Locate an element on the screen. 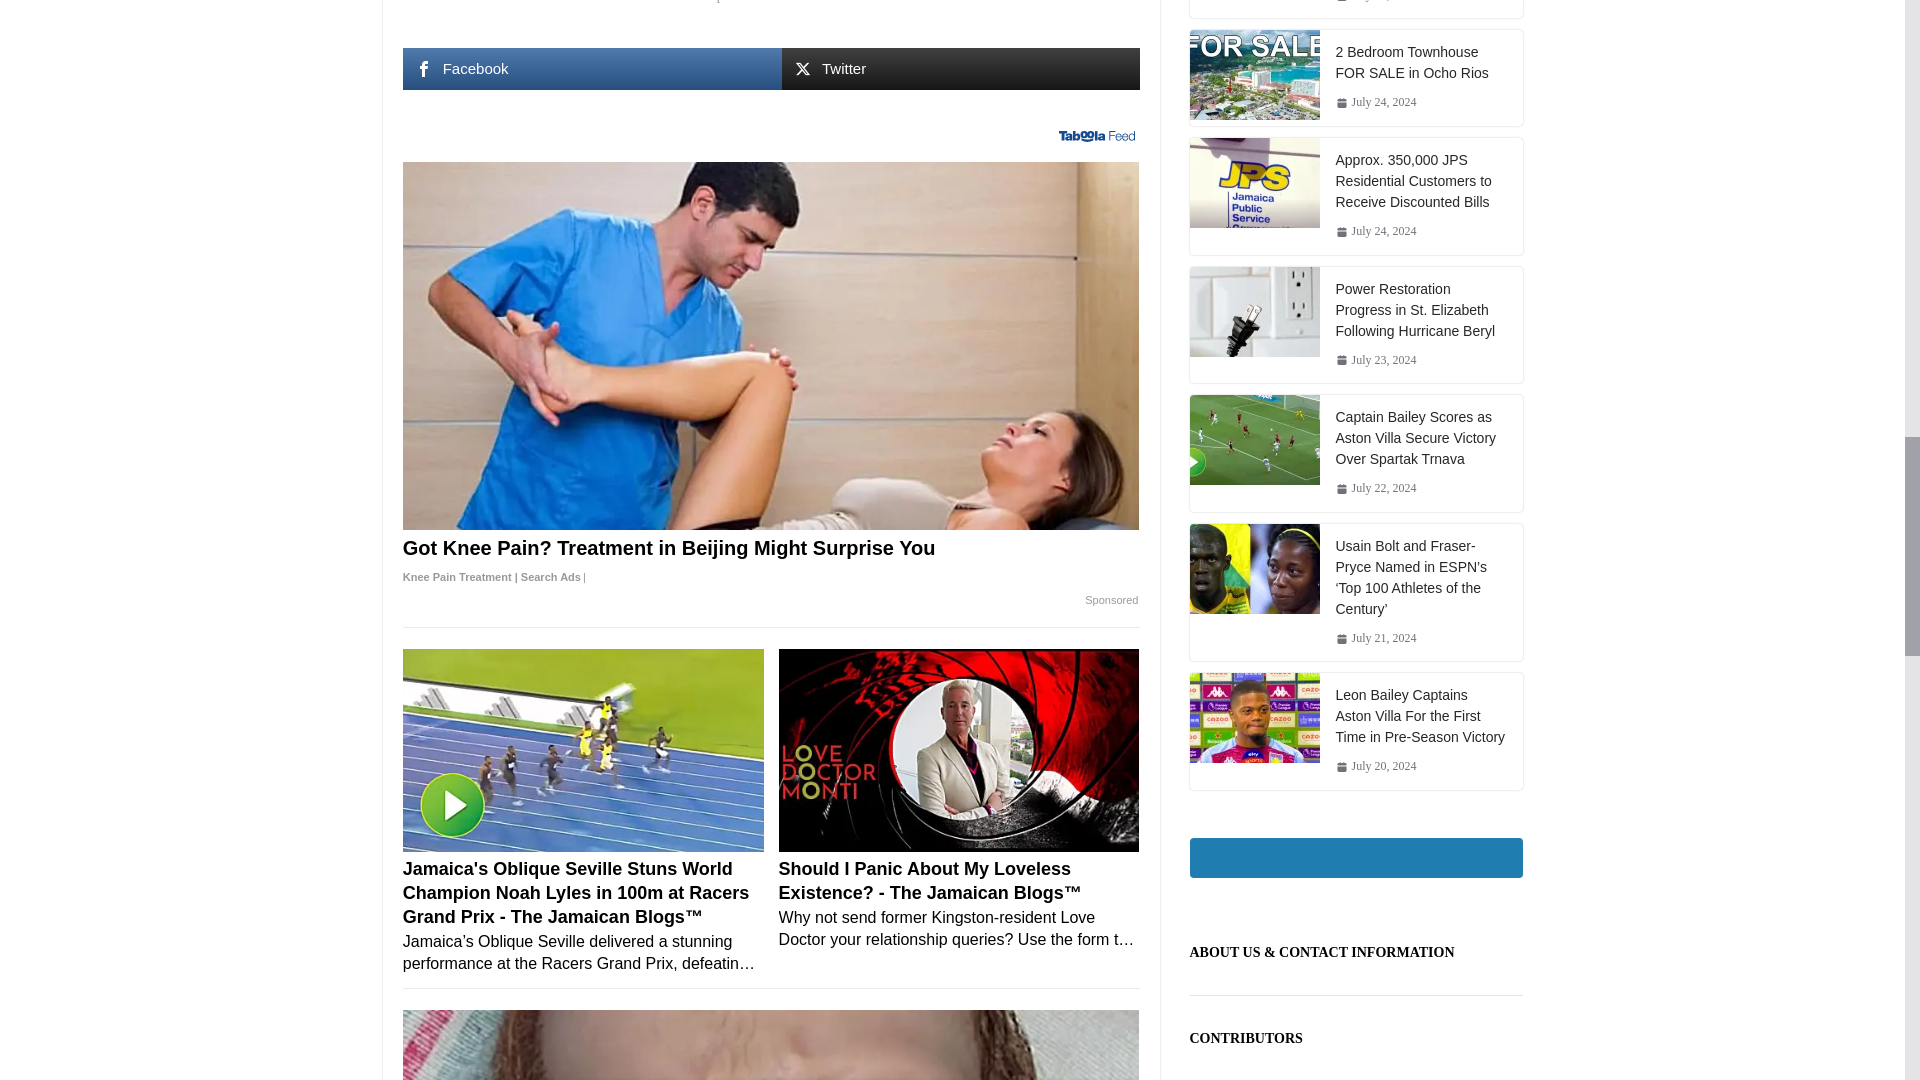 The image size is (1920, 1080). Twitter is located at coordinates (960, 68).